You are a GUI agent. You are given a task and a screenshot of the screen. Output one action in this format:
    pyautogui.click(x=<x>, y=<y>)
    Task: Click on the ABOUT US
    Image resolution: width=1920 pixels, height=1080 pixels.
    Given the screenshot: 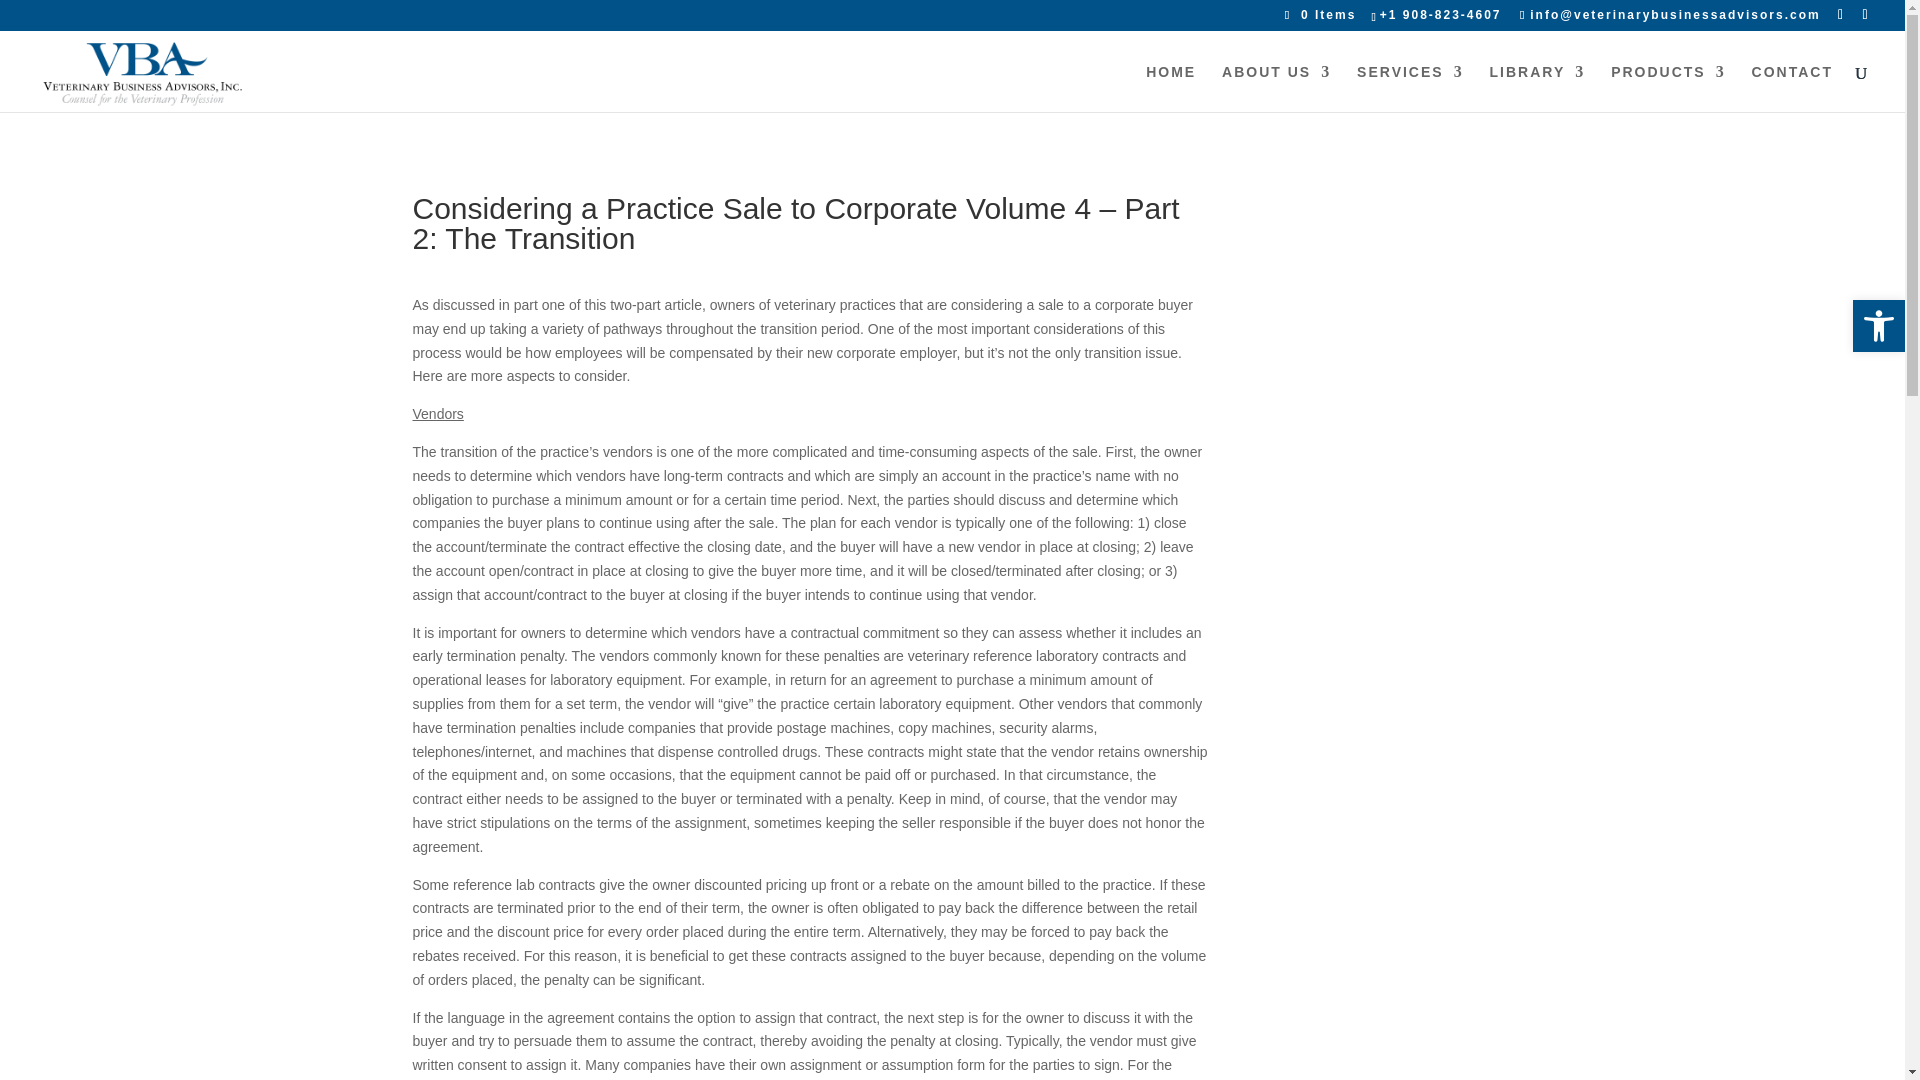 What is the action you would take?
    pyautogui.click(x=1276, y=88)
    